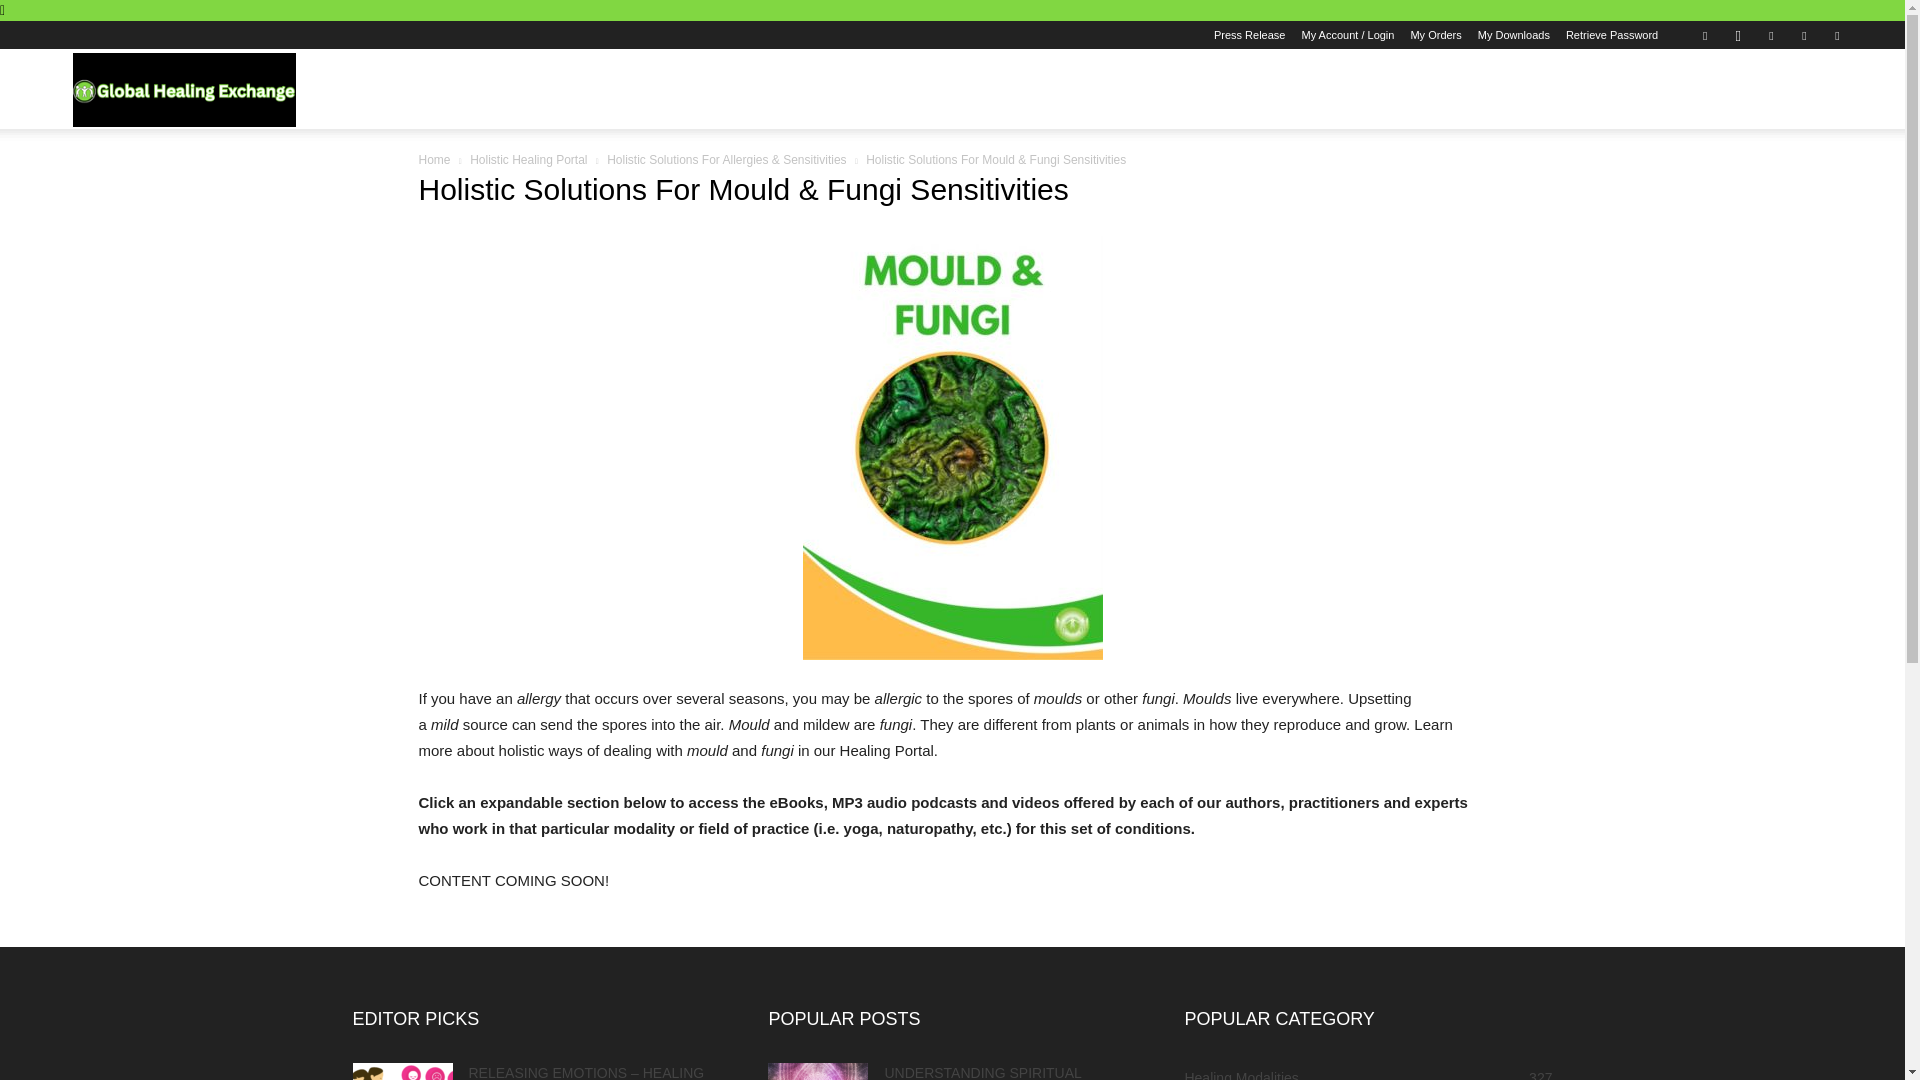  I want to click on Instagram, so click(1737, 34).